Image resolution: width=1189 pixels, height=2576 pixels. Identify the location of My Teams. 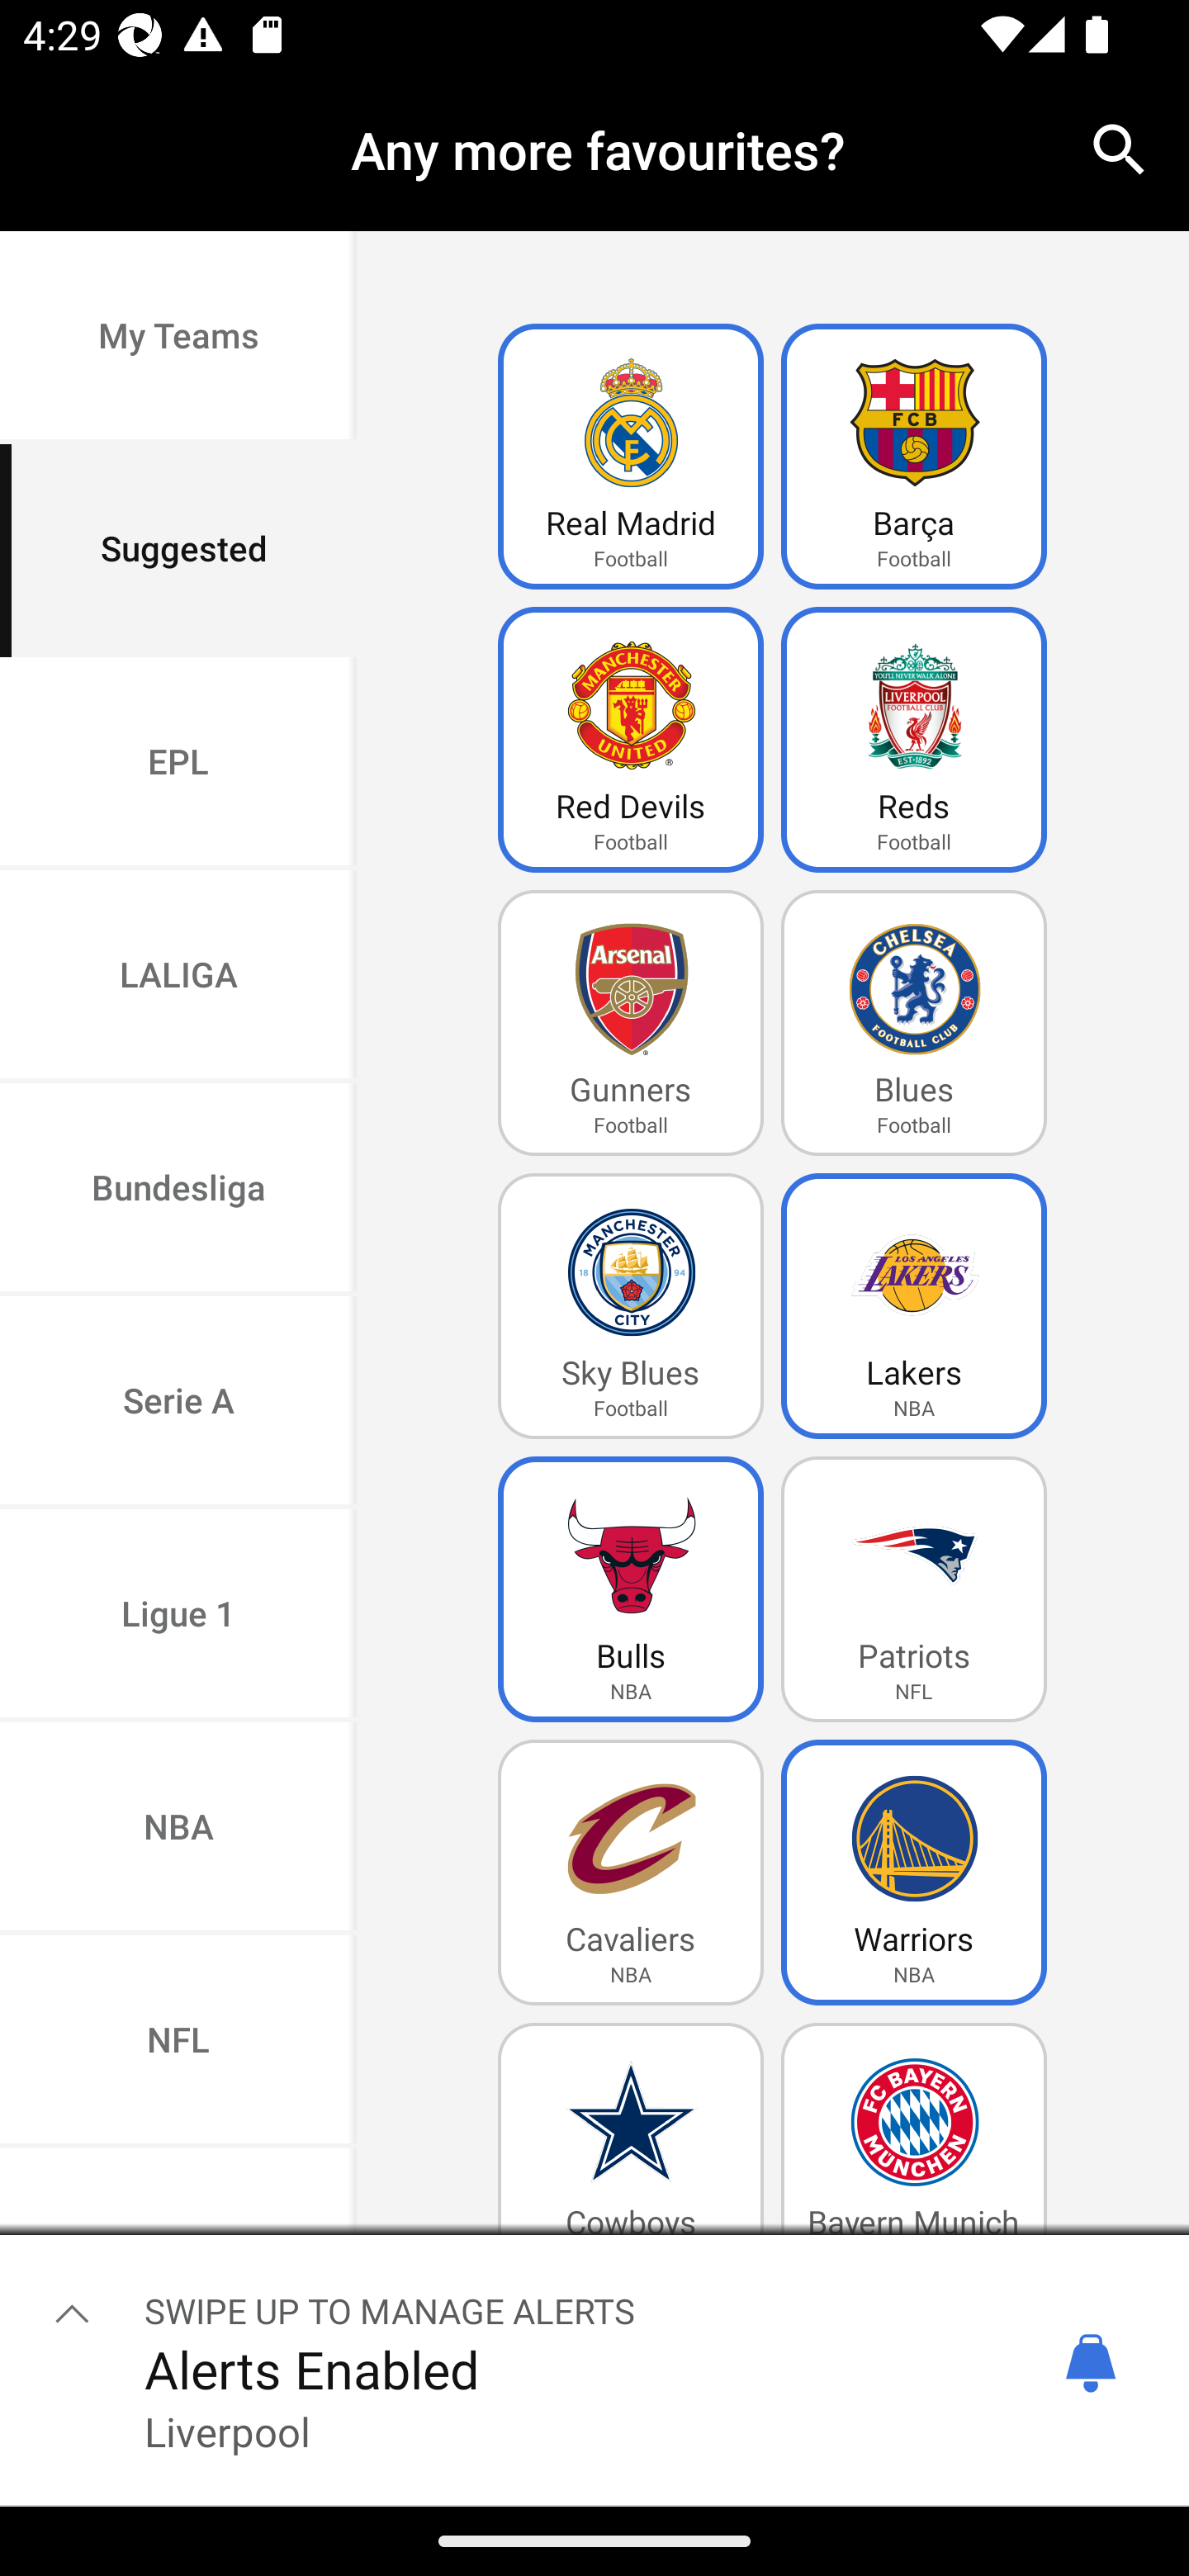
(178, 339).